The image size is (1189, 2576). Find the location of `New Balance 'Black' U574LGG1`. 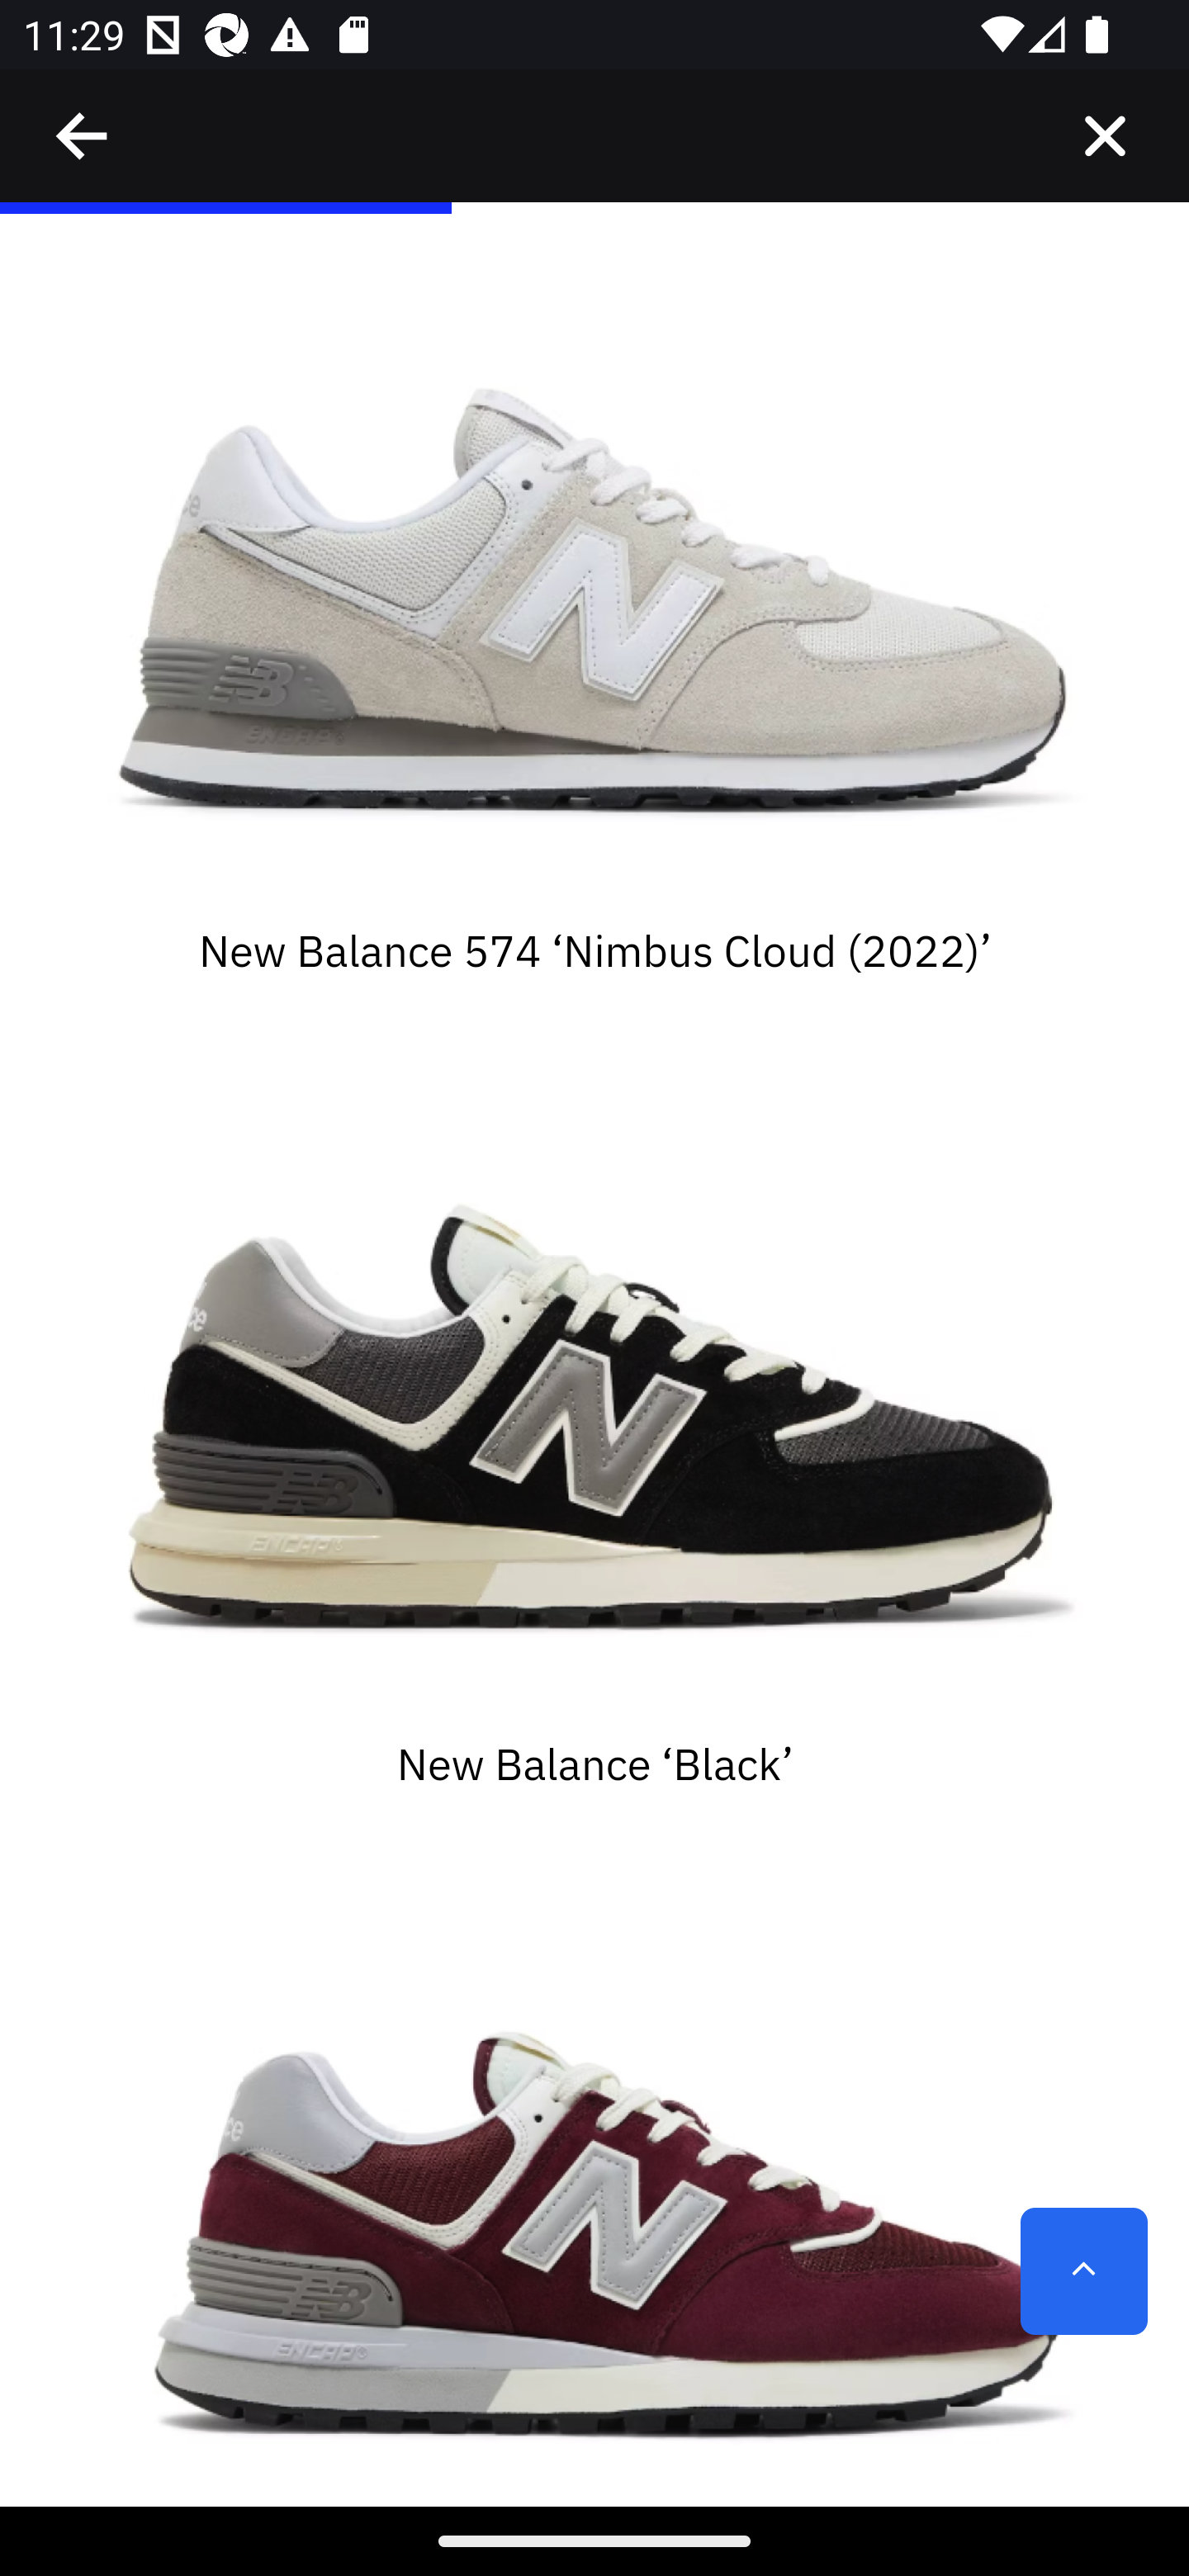

New Balance 'Black' U574LGG1 is located at coordinates (594, 1388).